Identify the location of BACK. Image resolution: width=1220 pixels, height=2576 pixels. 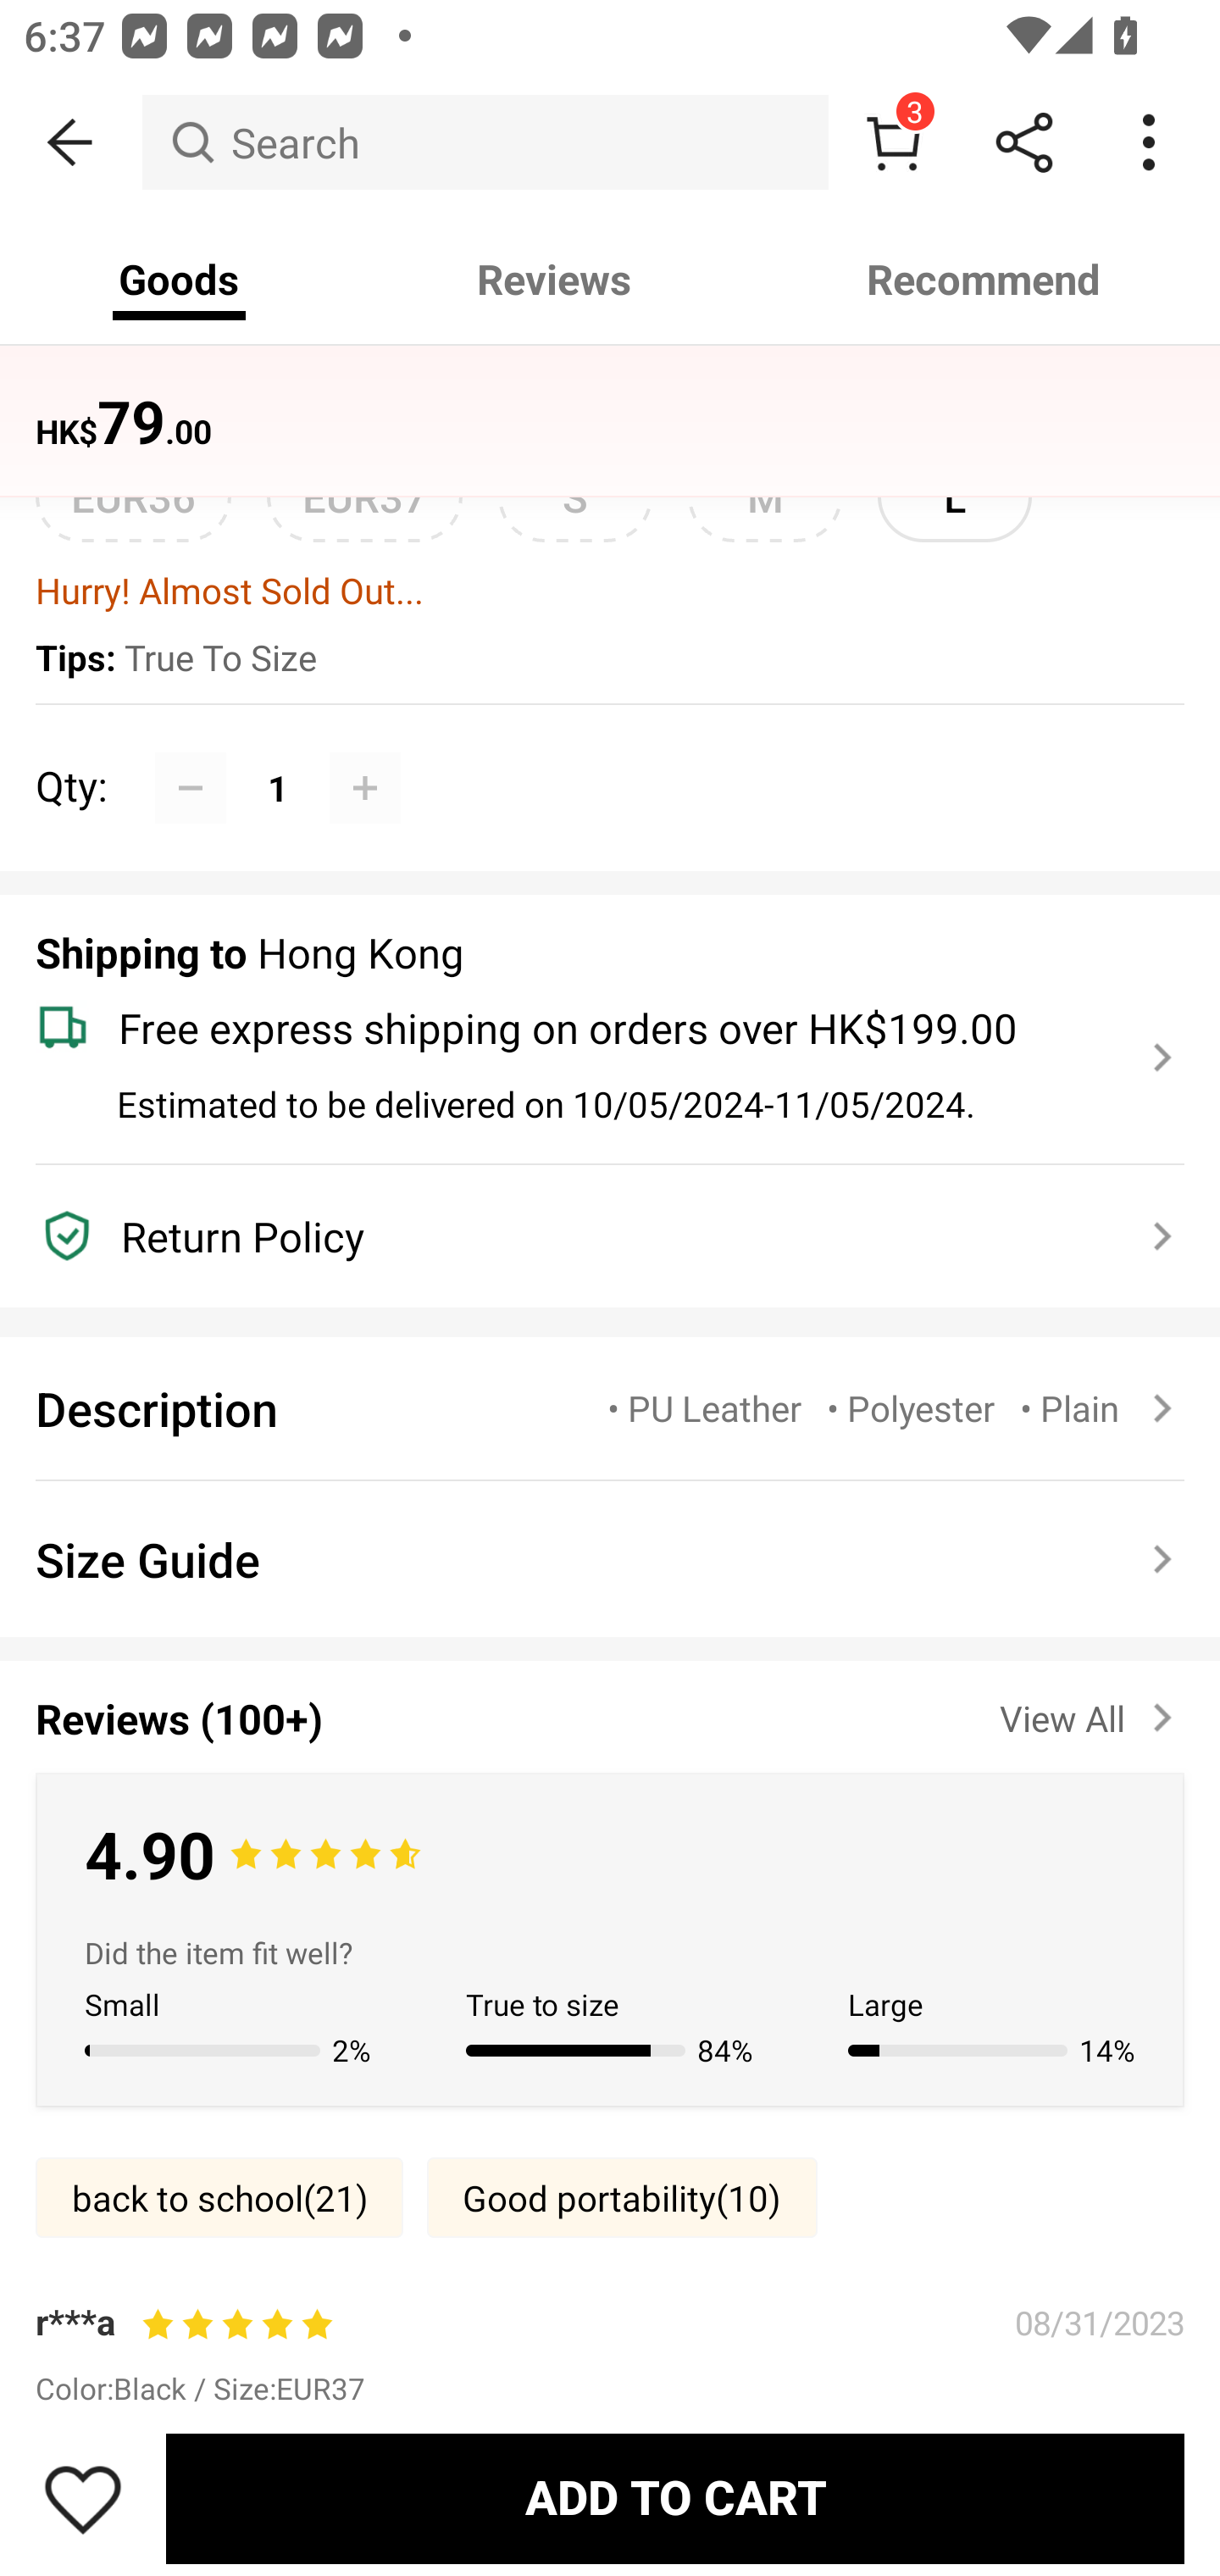
(71, 142).